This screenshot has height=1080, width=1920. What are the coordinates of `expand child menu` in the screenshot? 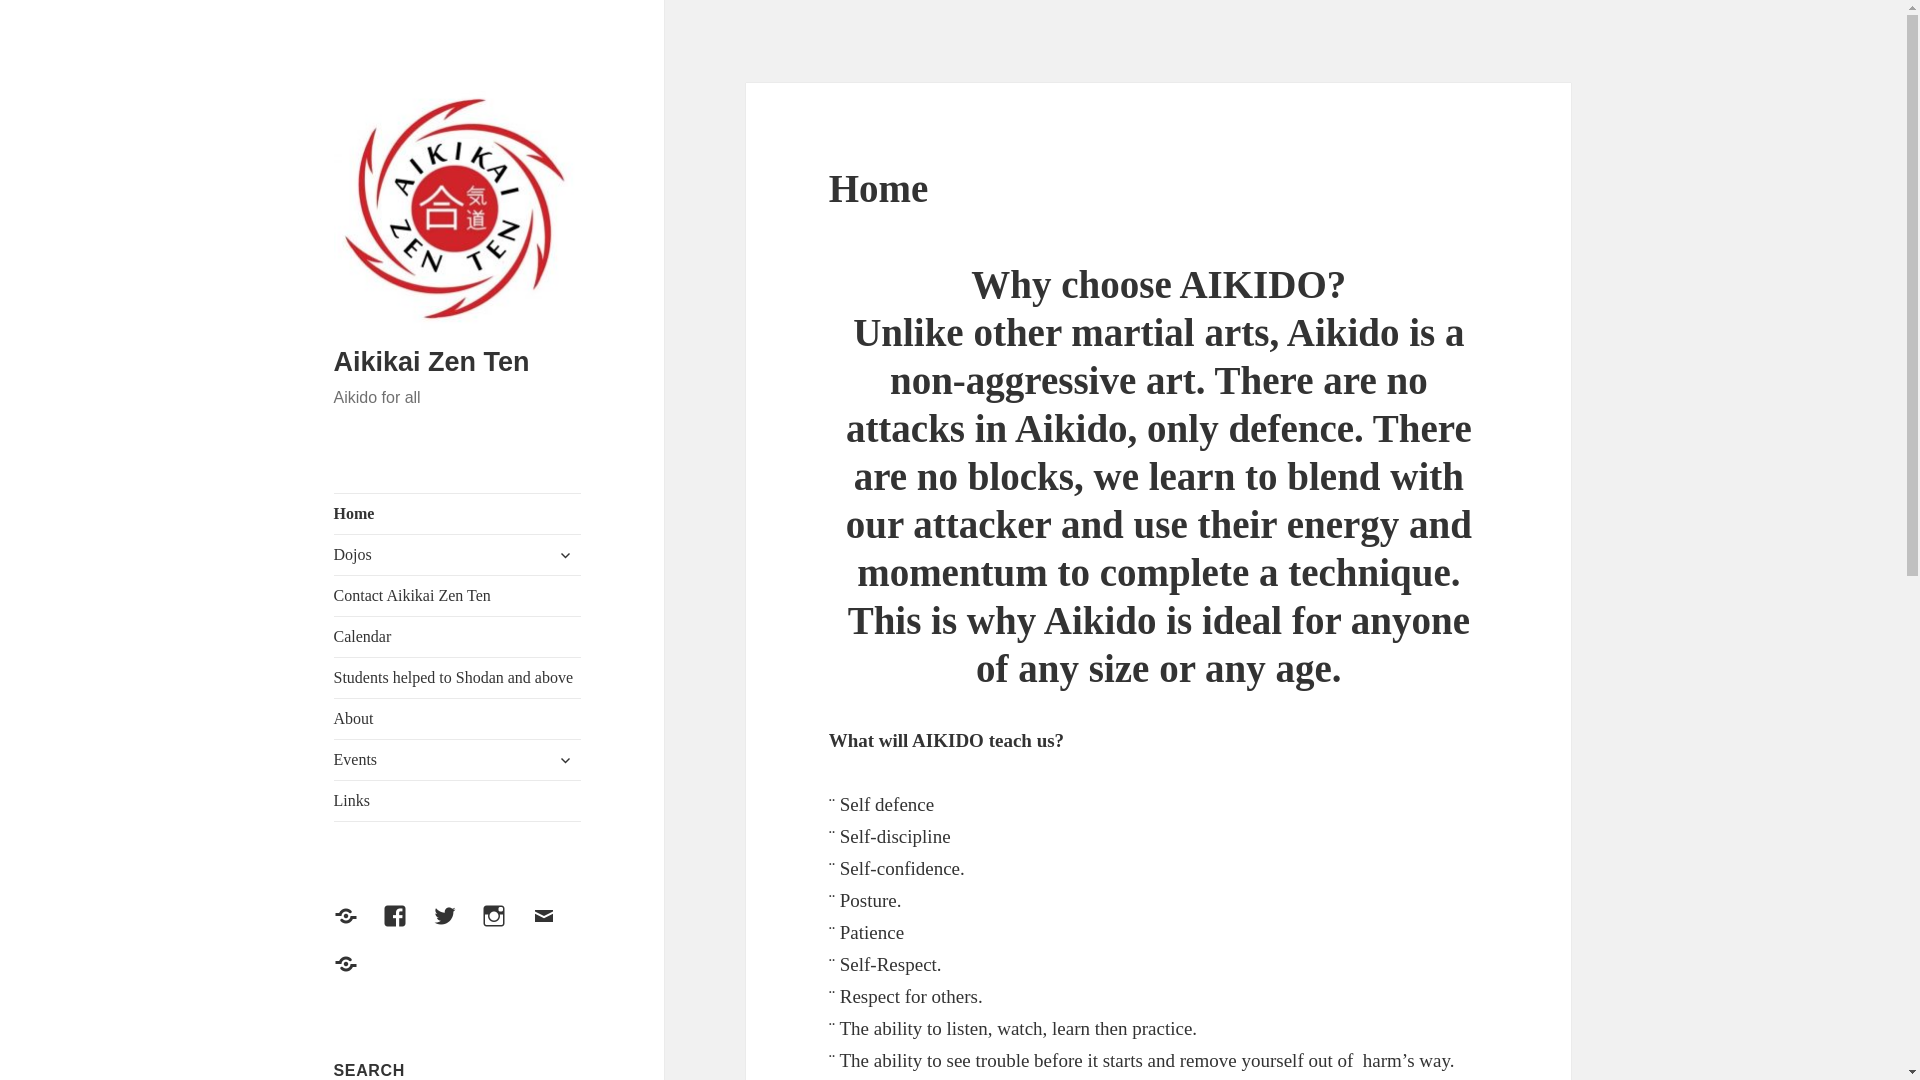 It's located at (565, 760).